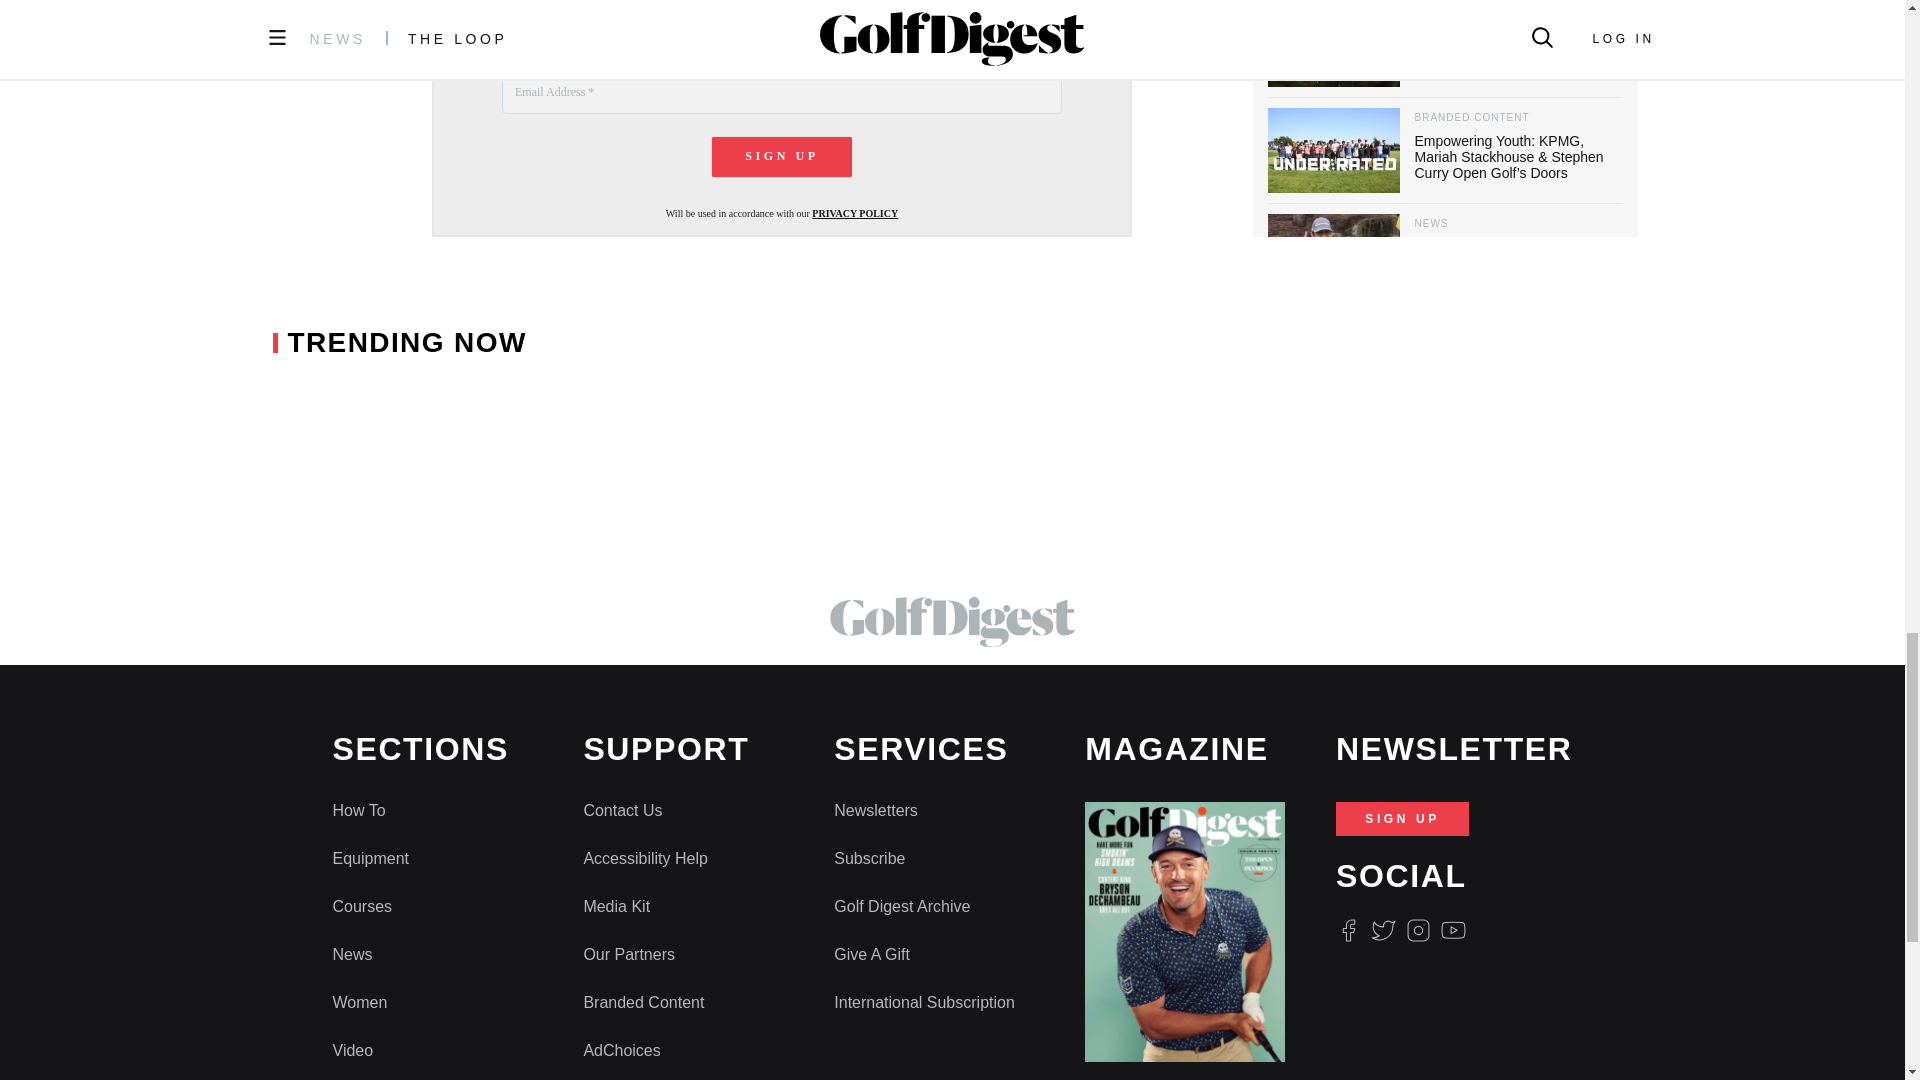 The height and width of the screenshot is (1080, 1920). Describe the element at coordinates (1418, 930) in the screenshot. I see `Instagram Logo` at that location.